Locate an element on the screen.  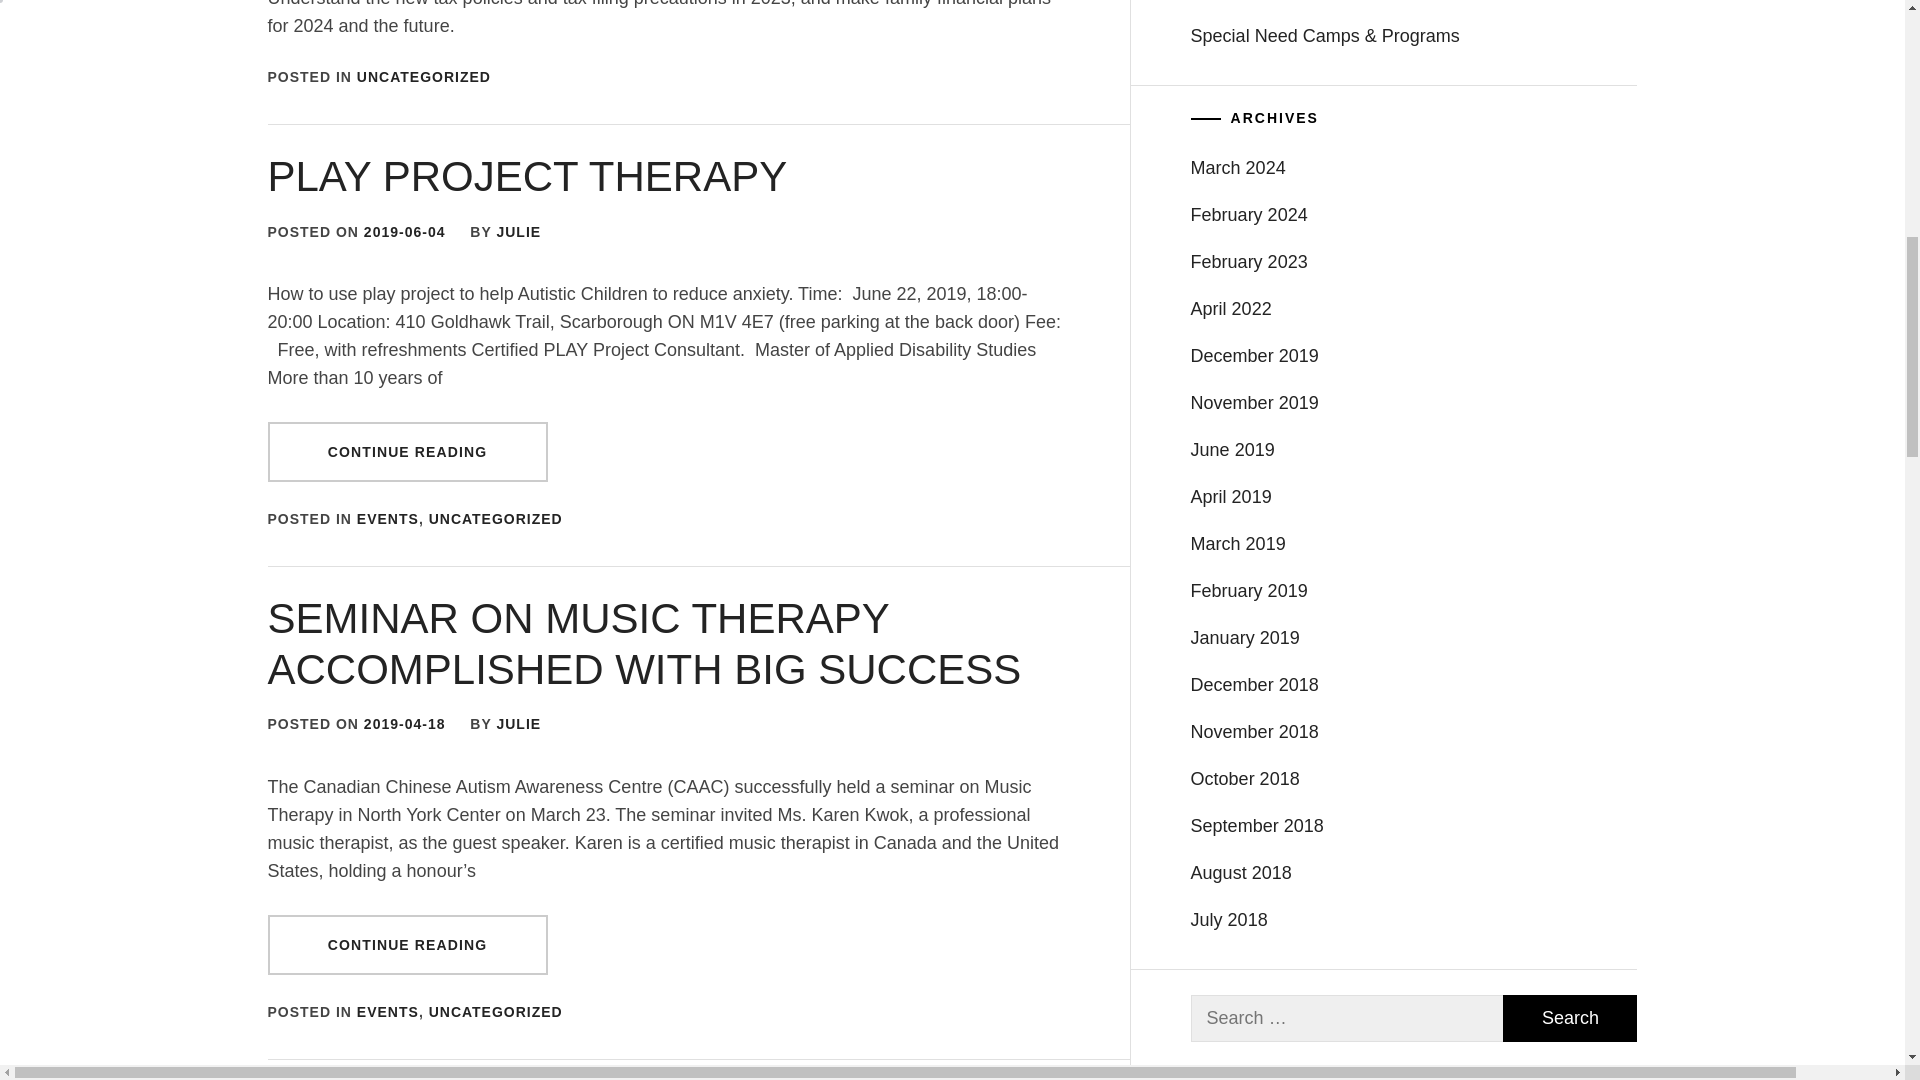
Search is located at coordinates (1570, 1018).